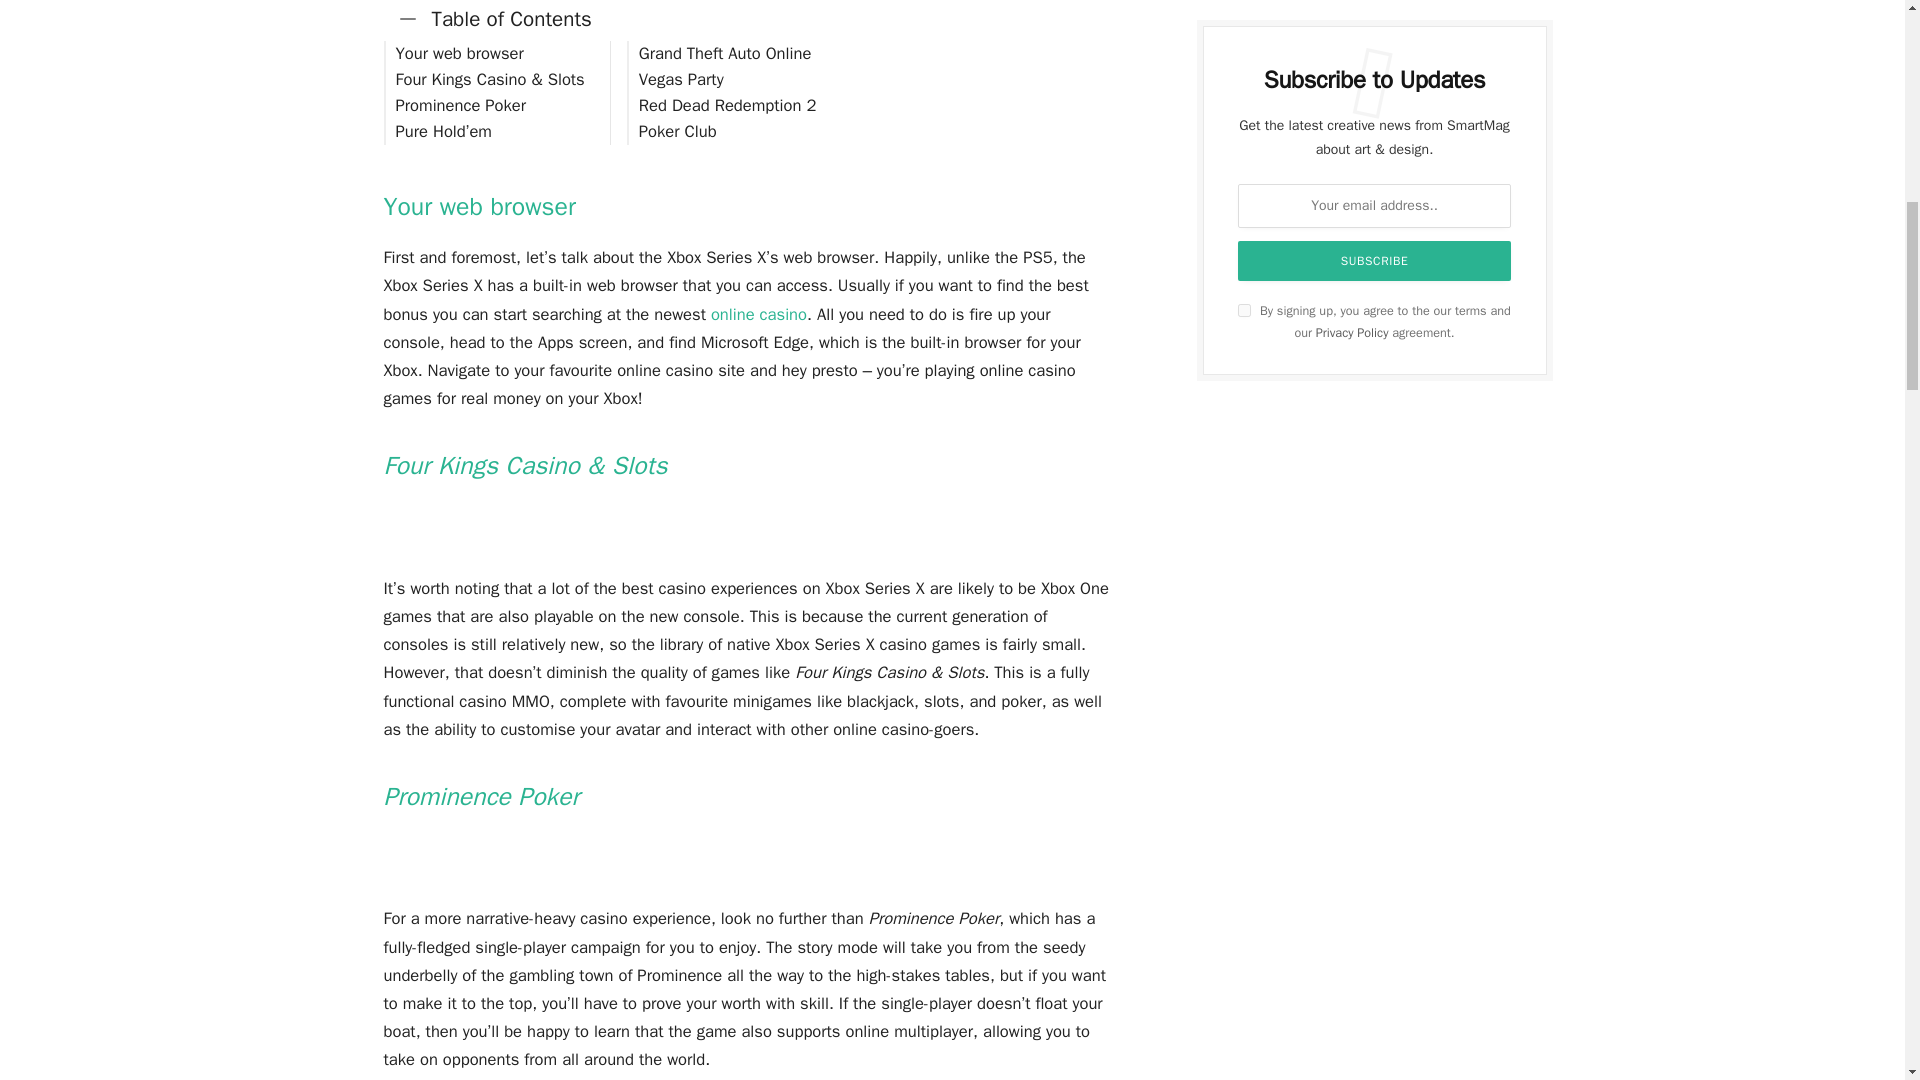 Image resolution: width=1920 pixels, height=1080 pixels. What do you see at coordinates (1375, 260) in the screenshot?
I see `Subscribe` at bounding box center [1375, 260].